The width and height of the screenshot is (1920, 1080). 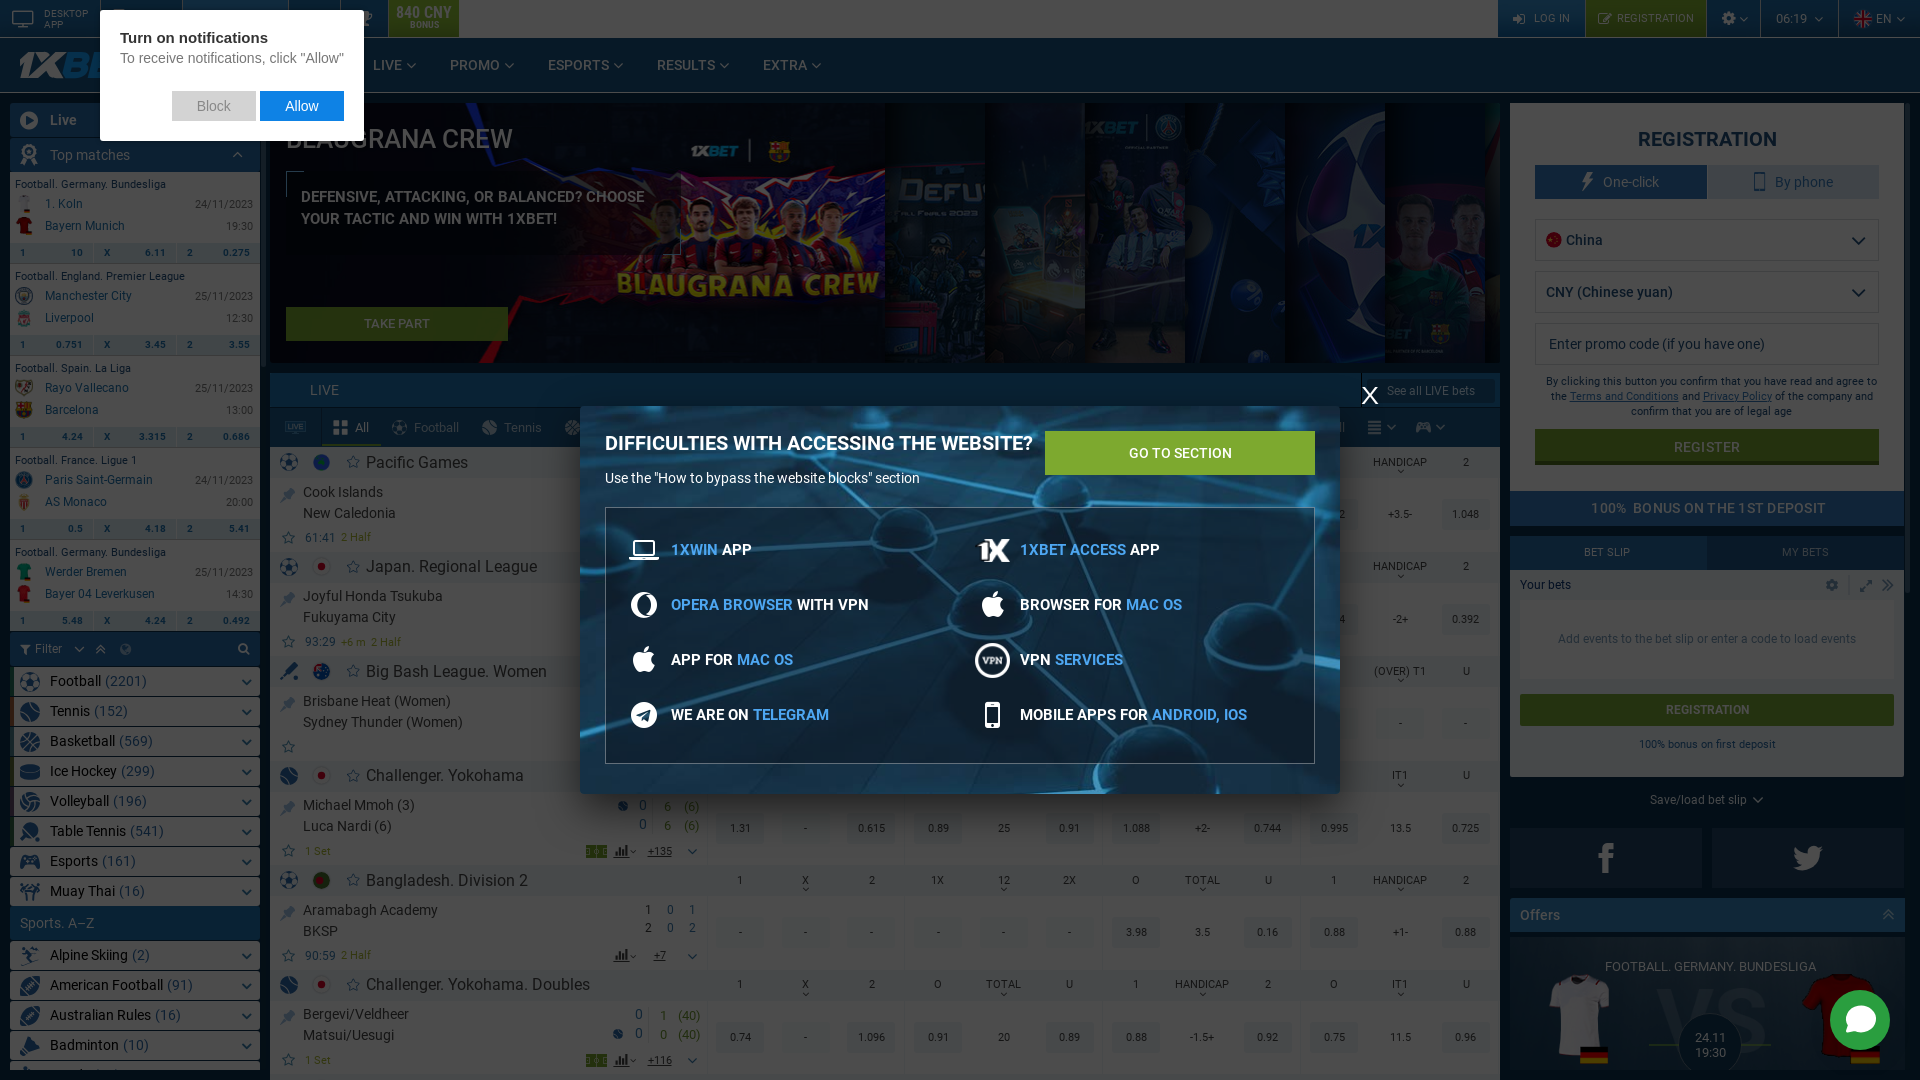 I want to click on Werder Bremen. Bremen, so click(x=24, y=572).